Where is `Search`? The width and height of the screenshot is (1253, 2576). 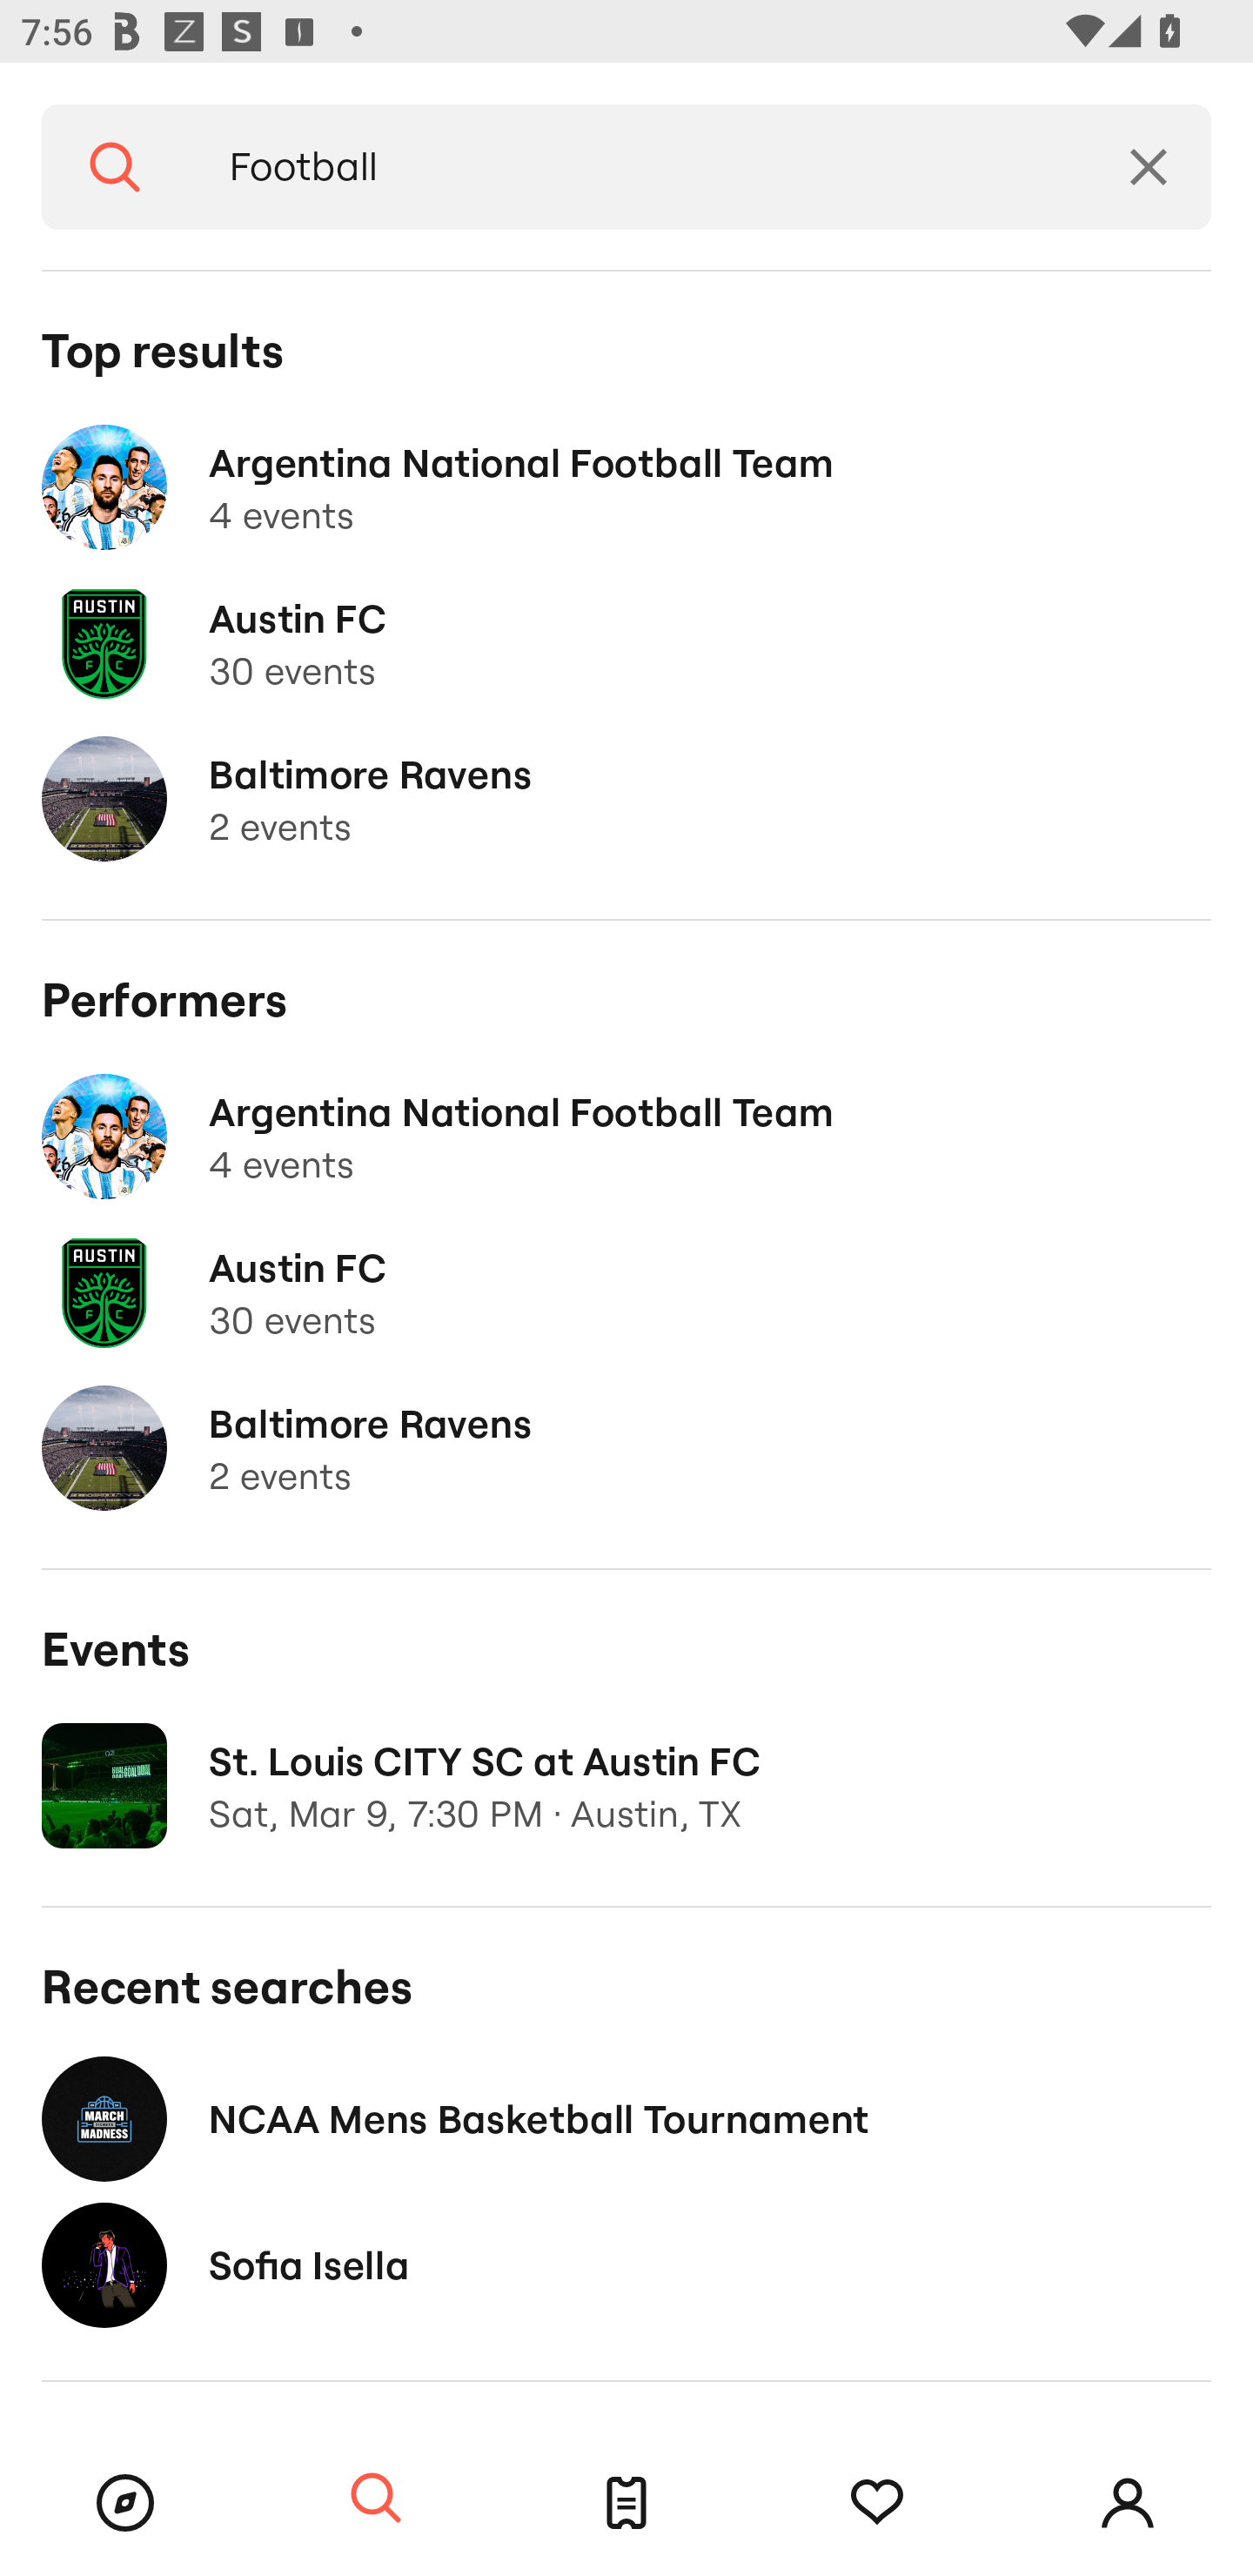
Search is located at coordinates (376, 2499).